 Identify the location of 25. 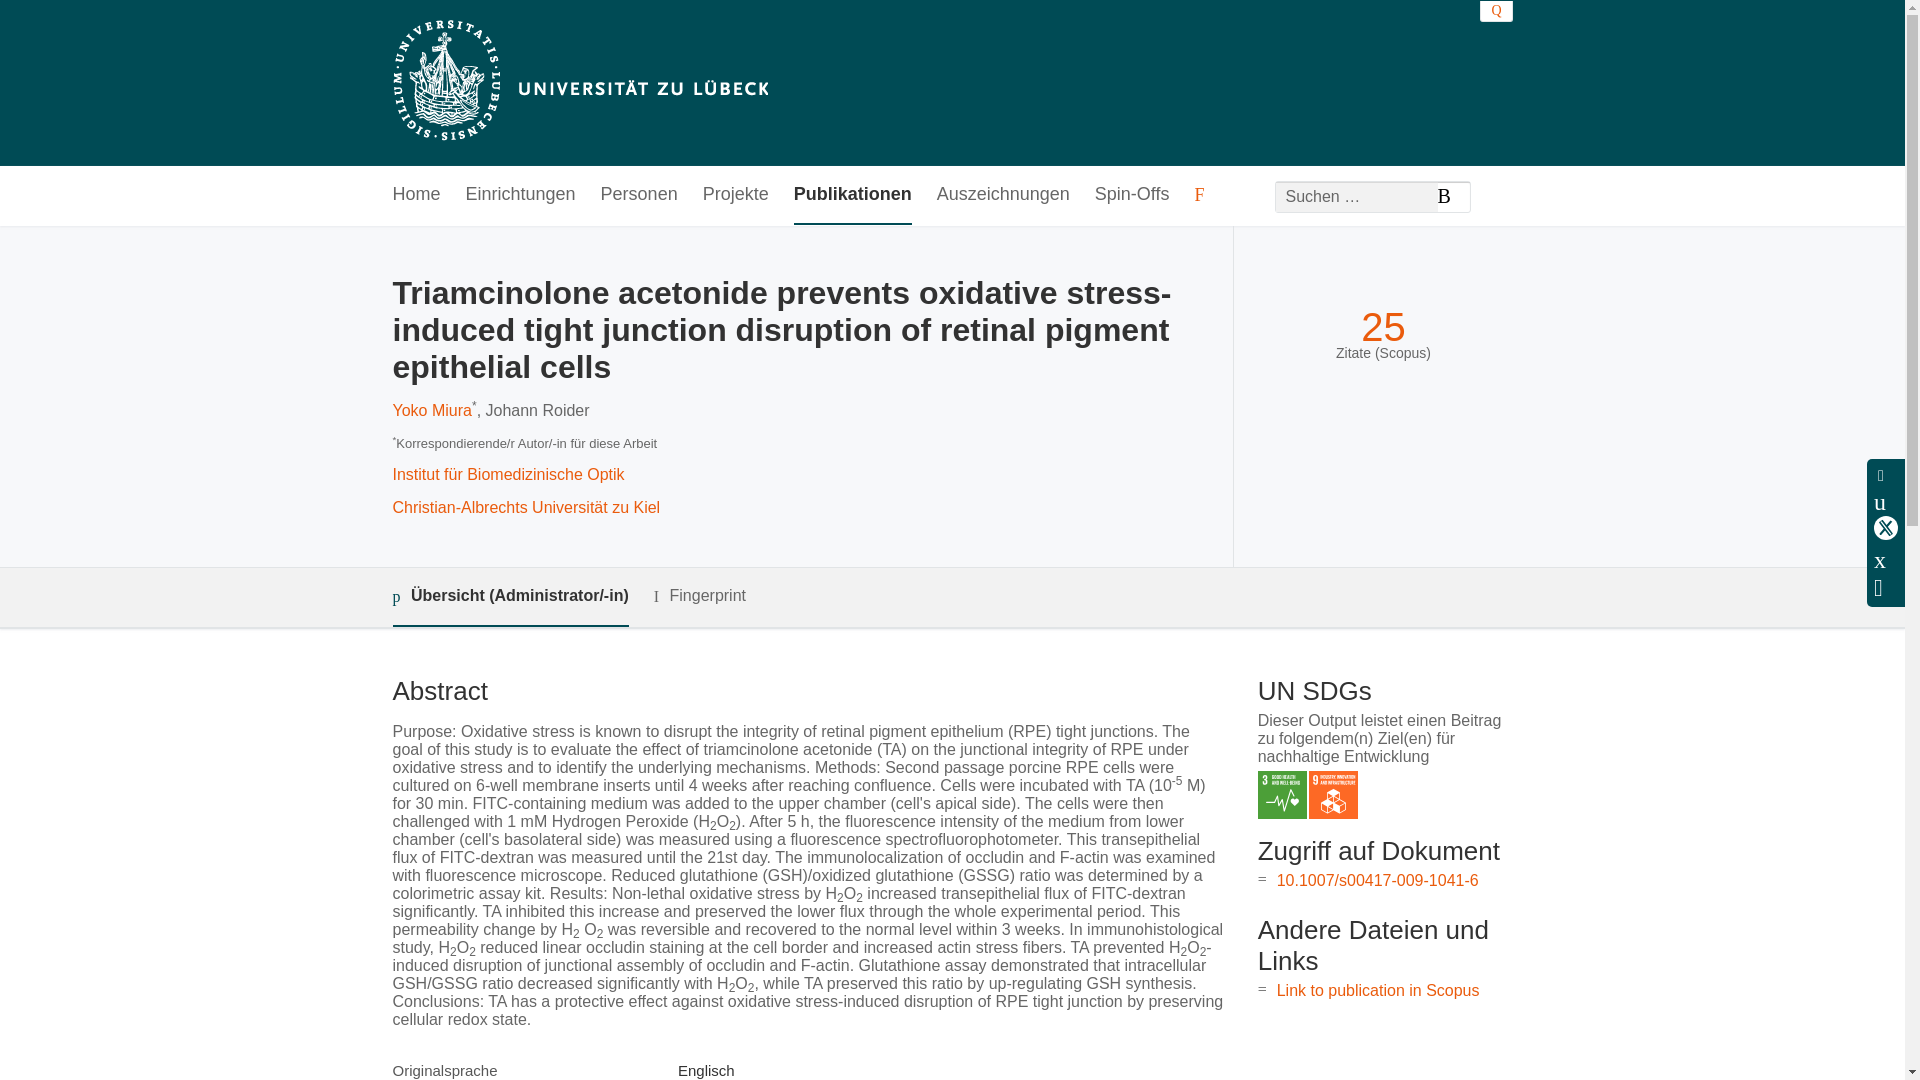
(1383, 326).